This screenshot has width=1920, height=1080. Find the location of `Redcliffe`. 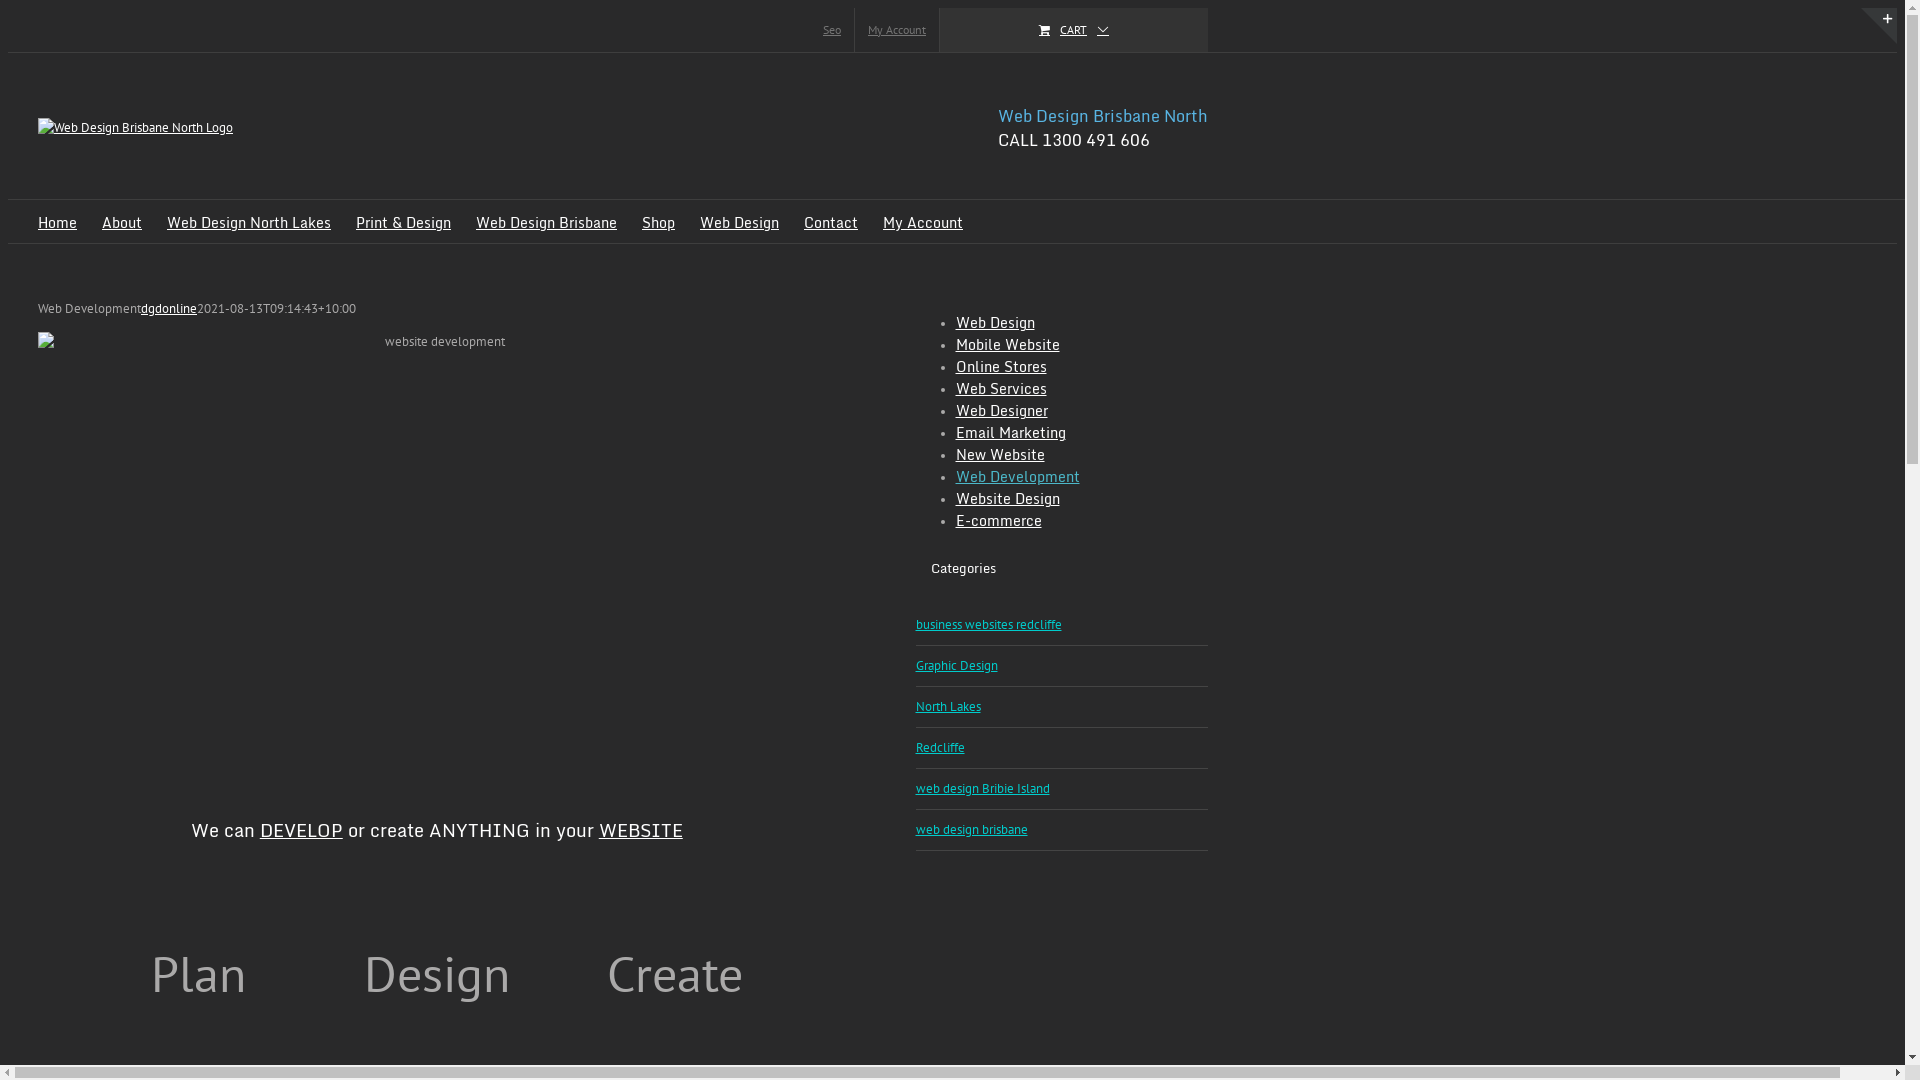

Redcliffe is located at coordinates (1062, 748).